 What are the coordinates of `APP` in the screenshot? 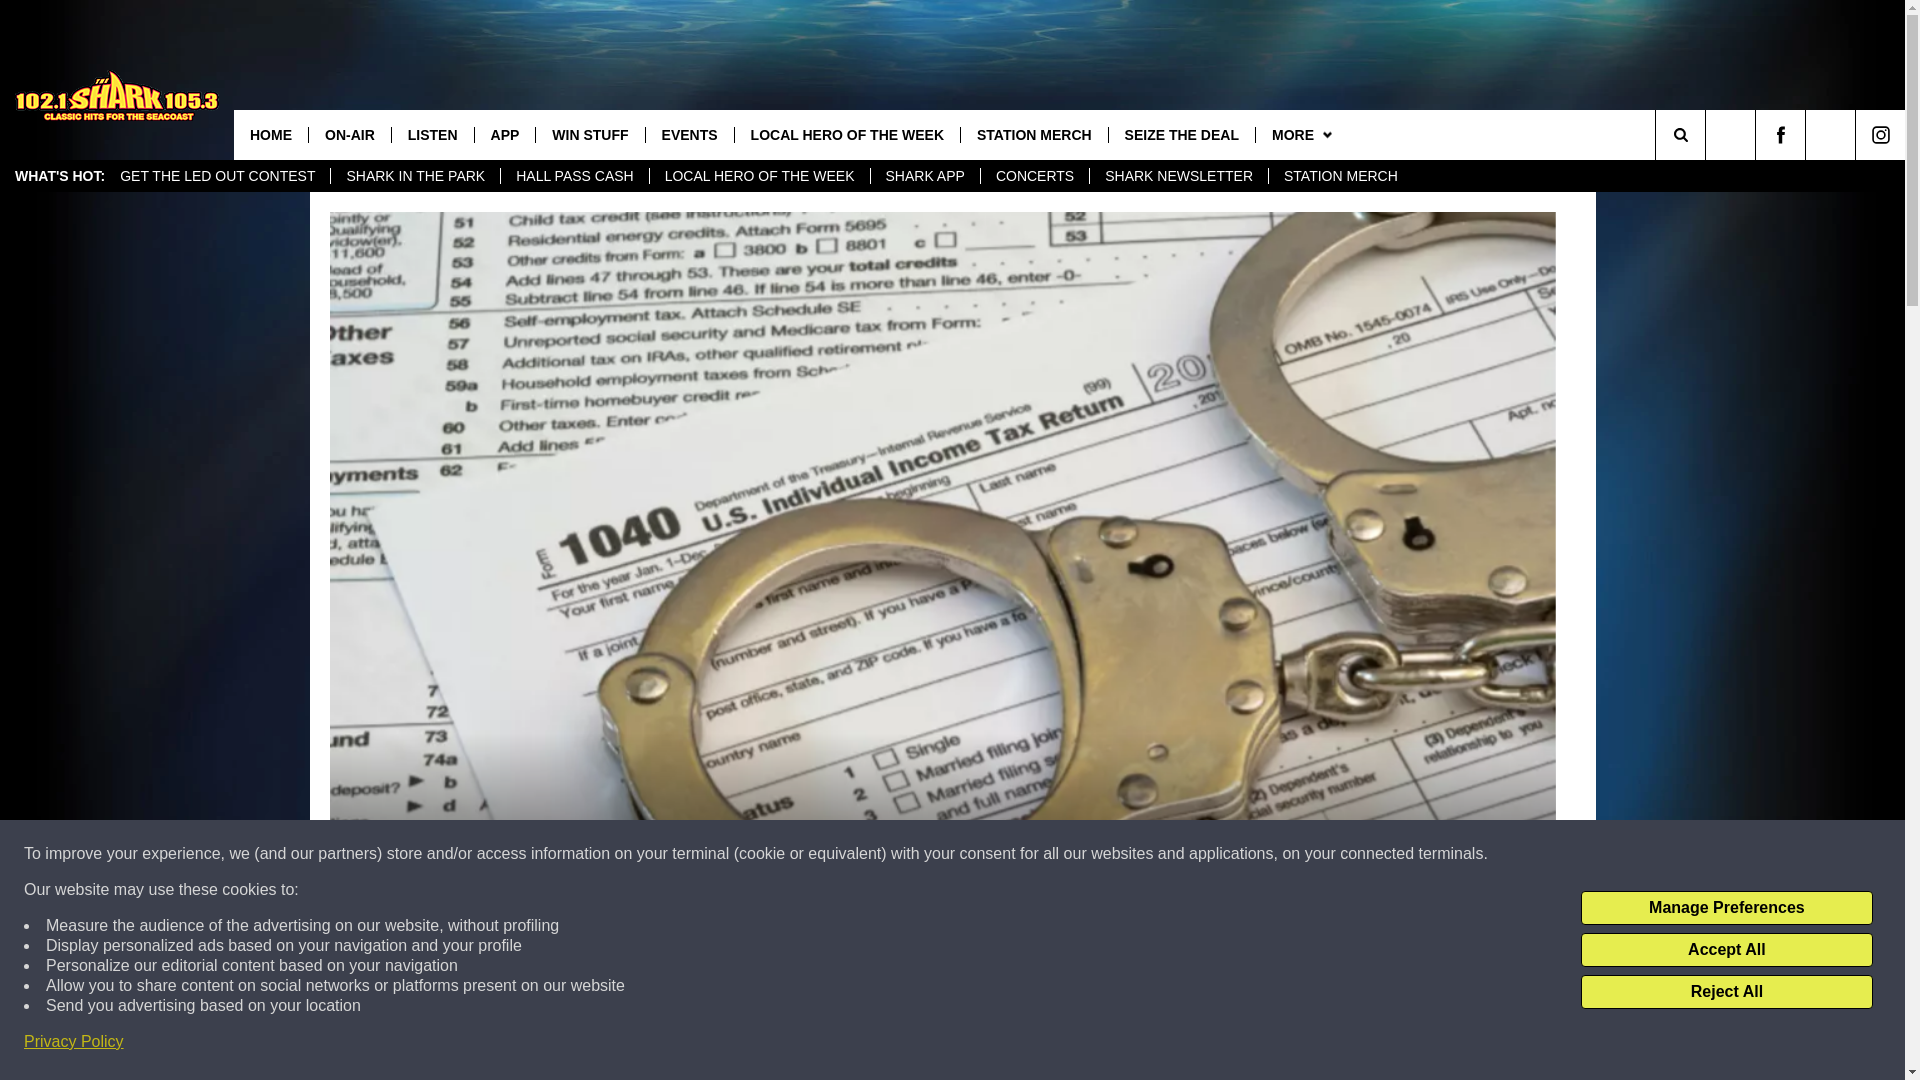 It's located at (504, 134).